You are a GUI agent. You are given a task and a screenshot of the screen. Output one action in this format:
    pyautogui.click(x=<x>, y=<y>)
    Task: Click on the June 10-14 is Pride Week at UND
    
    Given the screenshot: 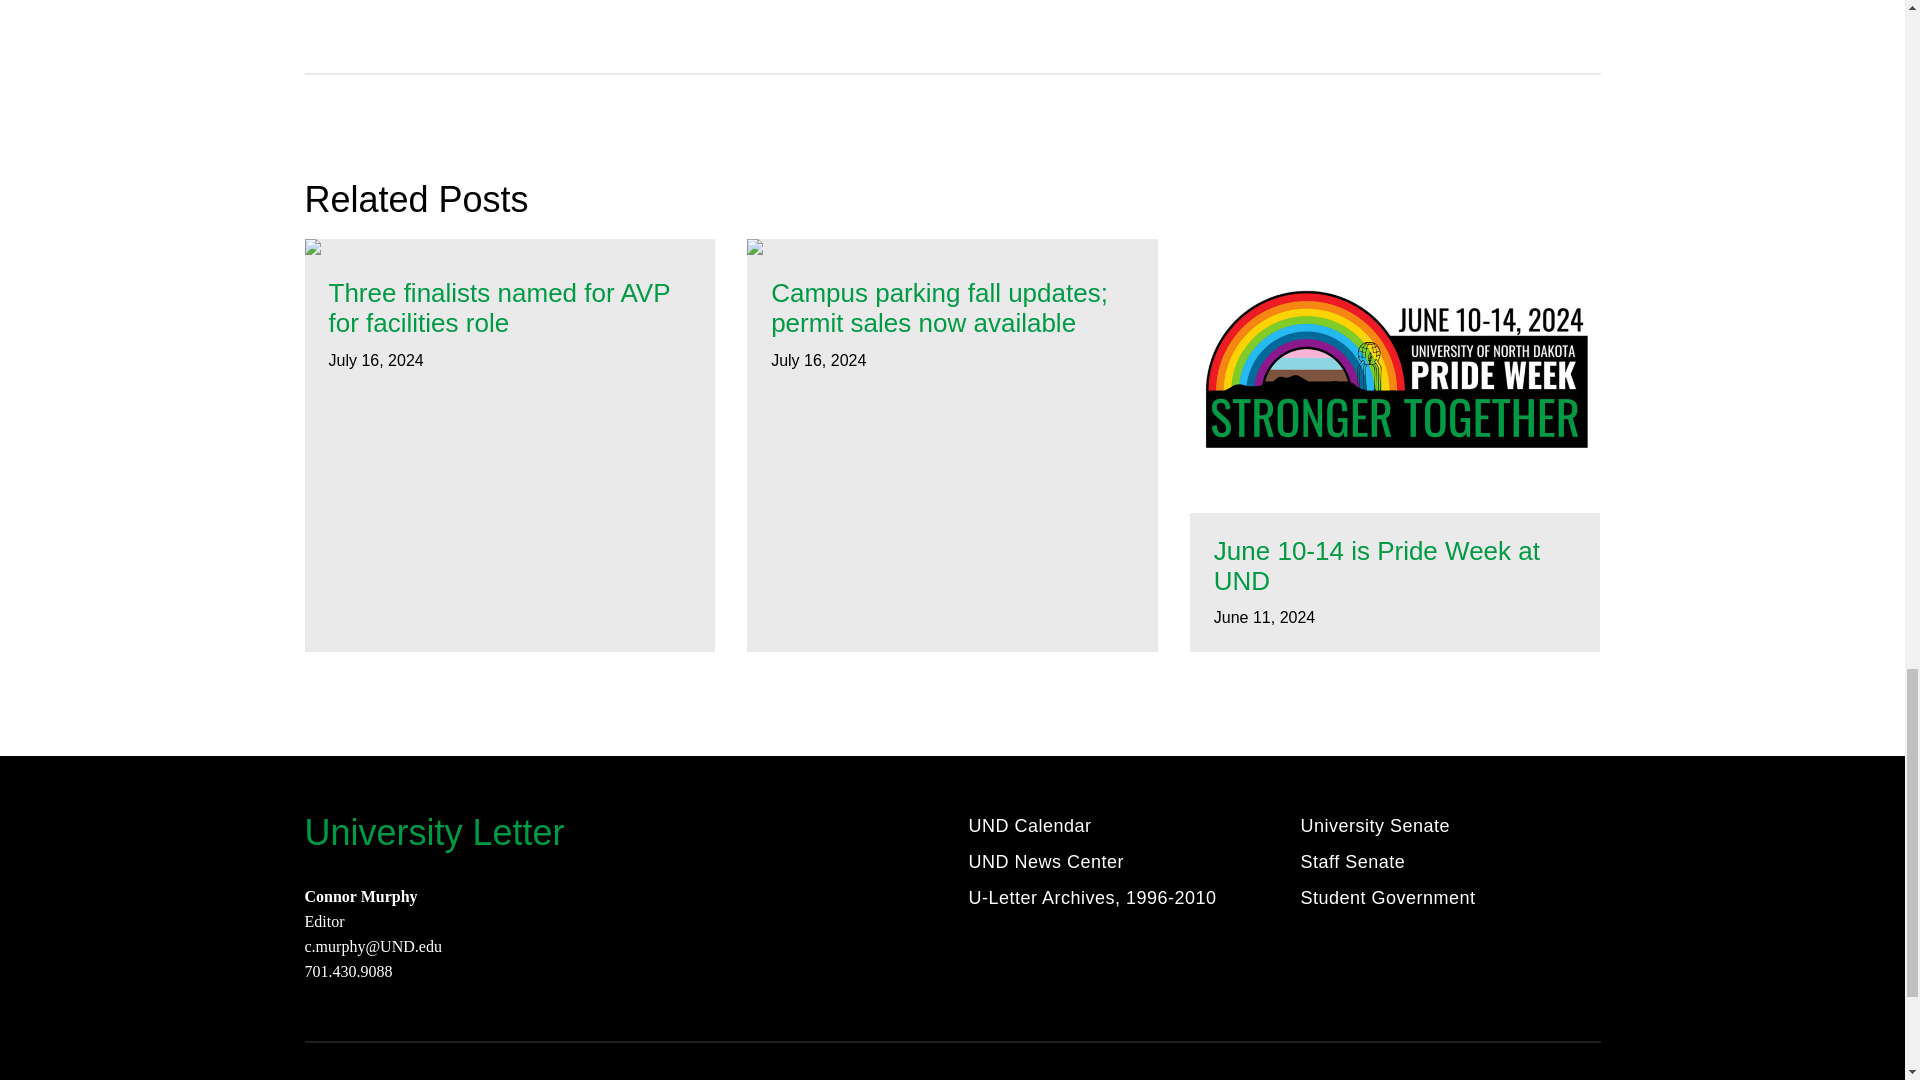 What is the action you would take?
    pyautogui.click(x=1394, y=566)
    